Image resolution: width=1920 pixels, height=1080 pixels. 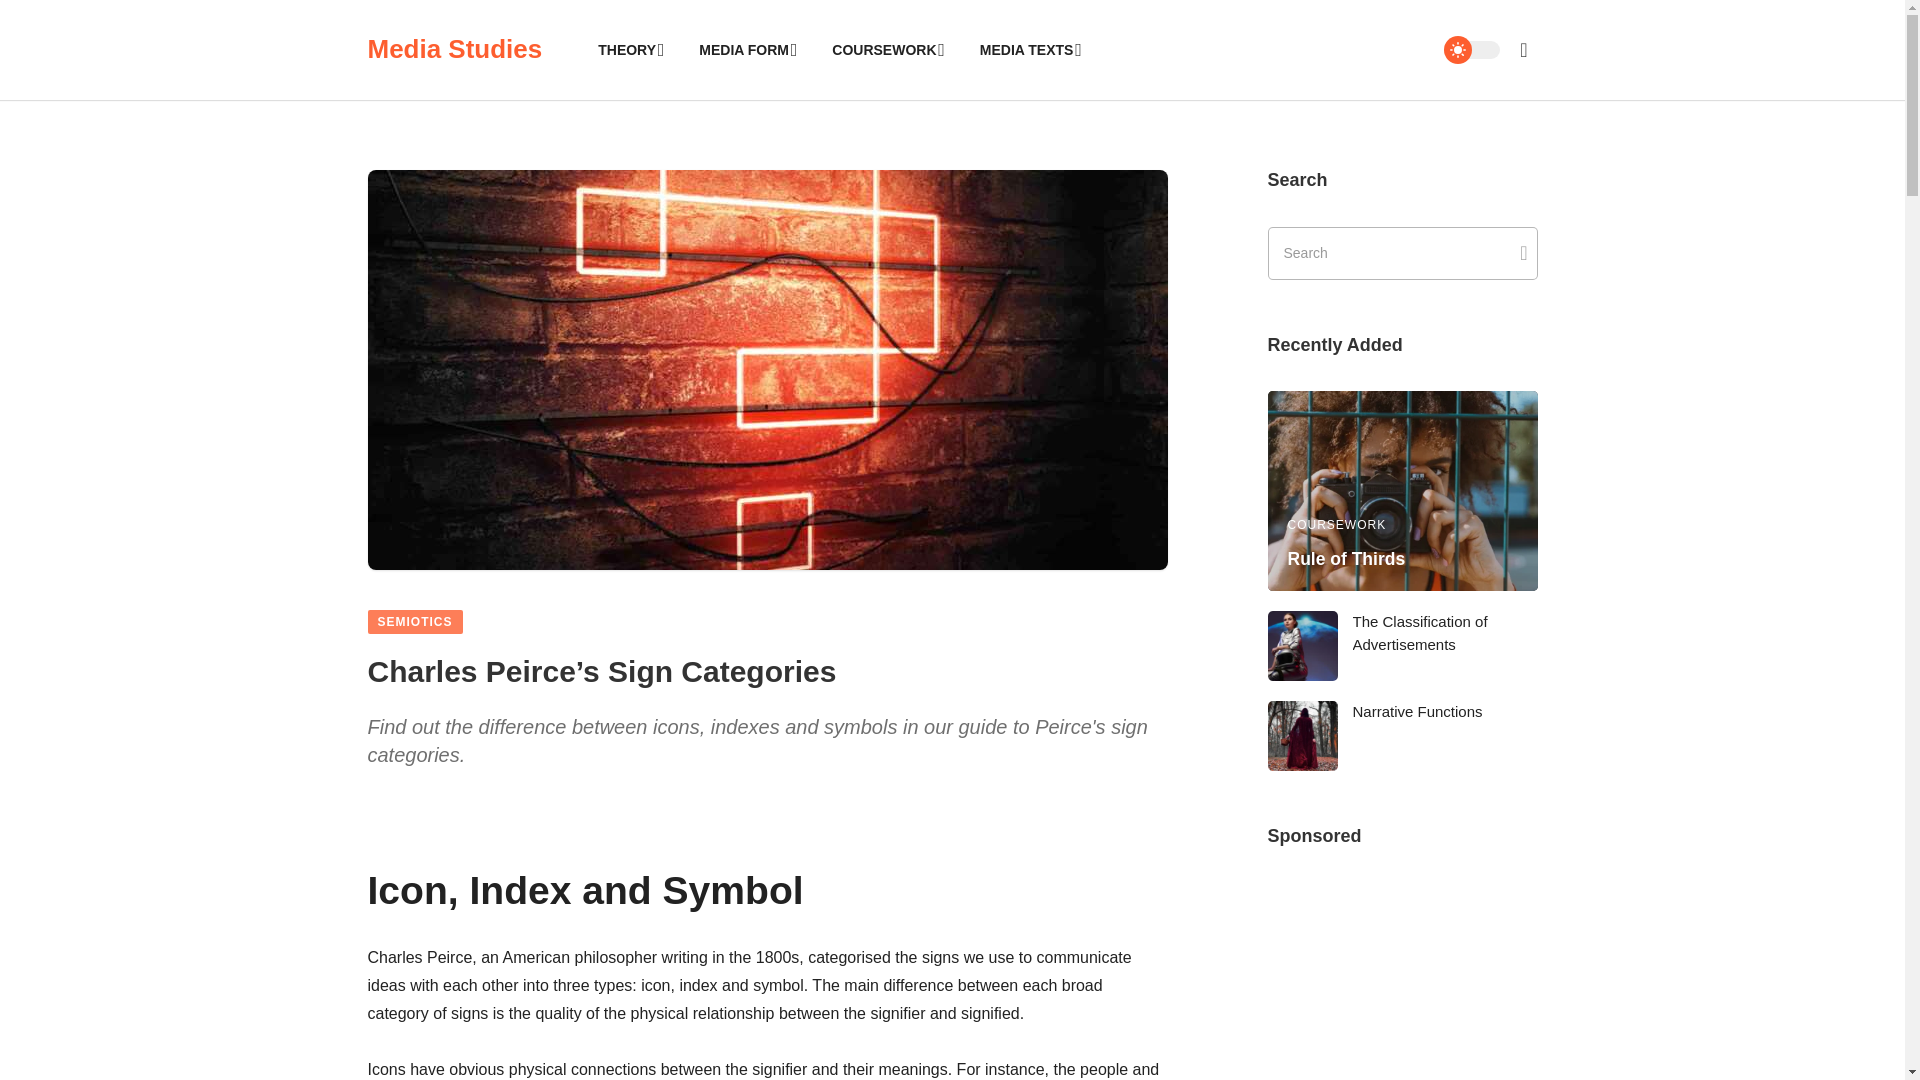 I want to click on Advertisement, so click(x=1402, y=982).